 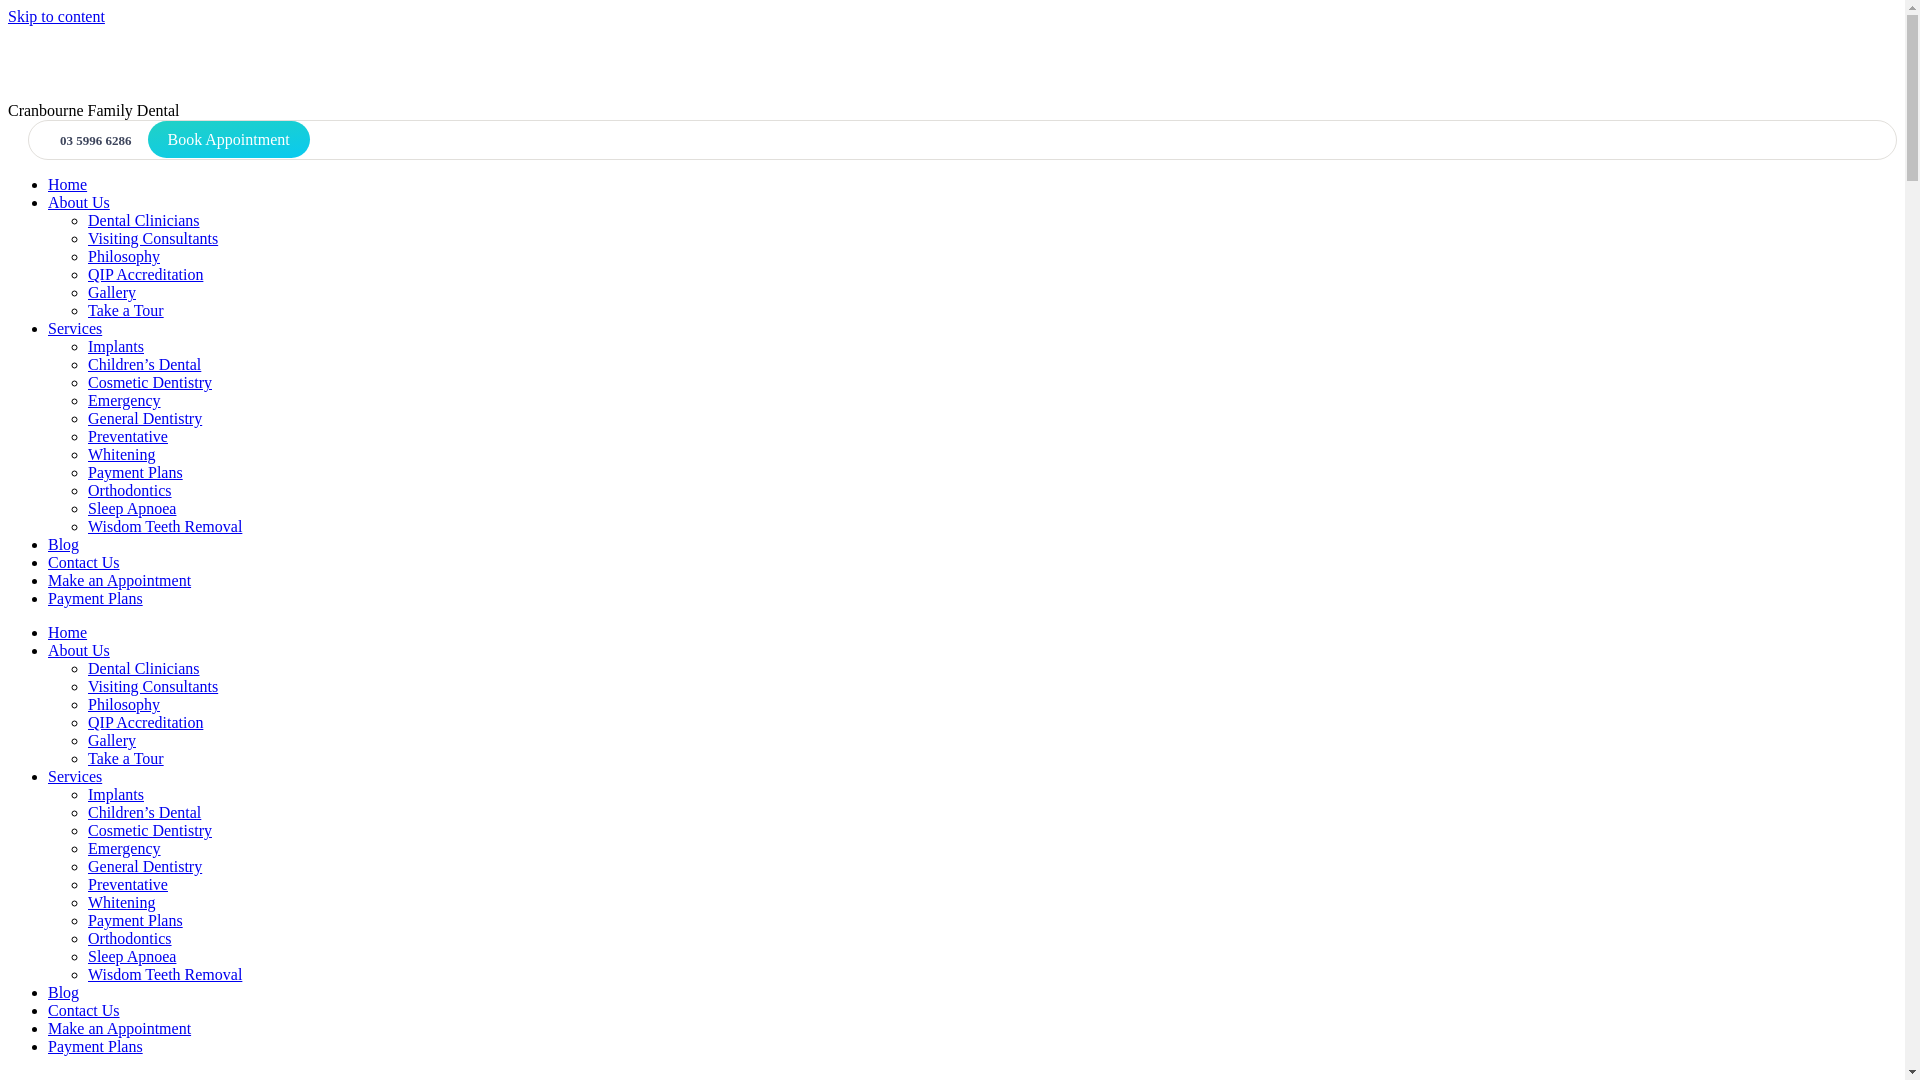 I want to click on Contact Us, so click(x=84, y=562).